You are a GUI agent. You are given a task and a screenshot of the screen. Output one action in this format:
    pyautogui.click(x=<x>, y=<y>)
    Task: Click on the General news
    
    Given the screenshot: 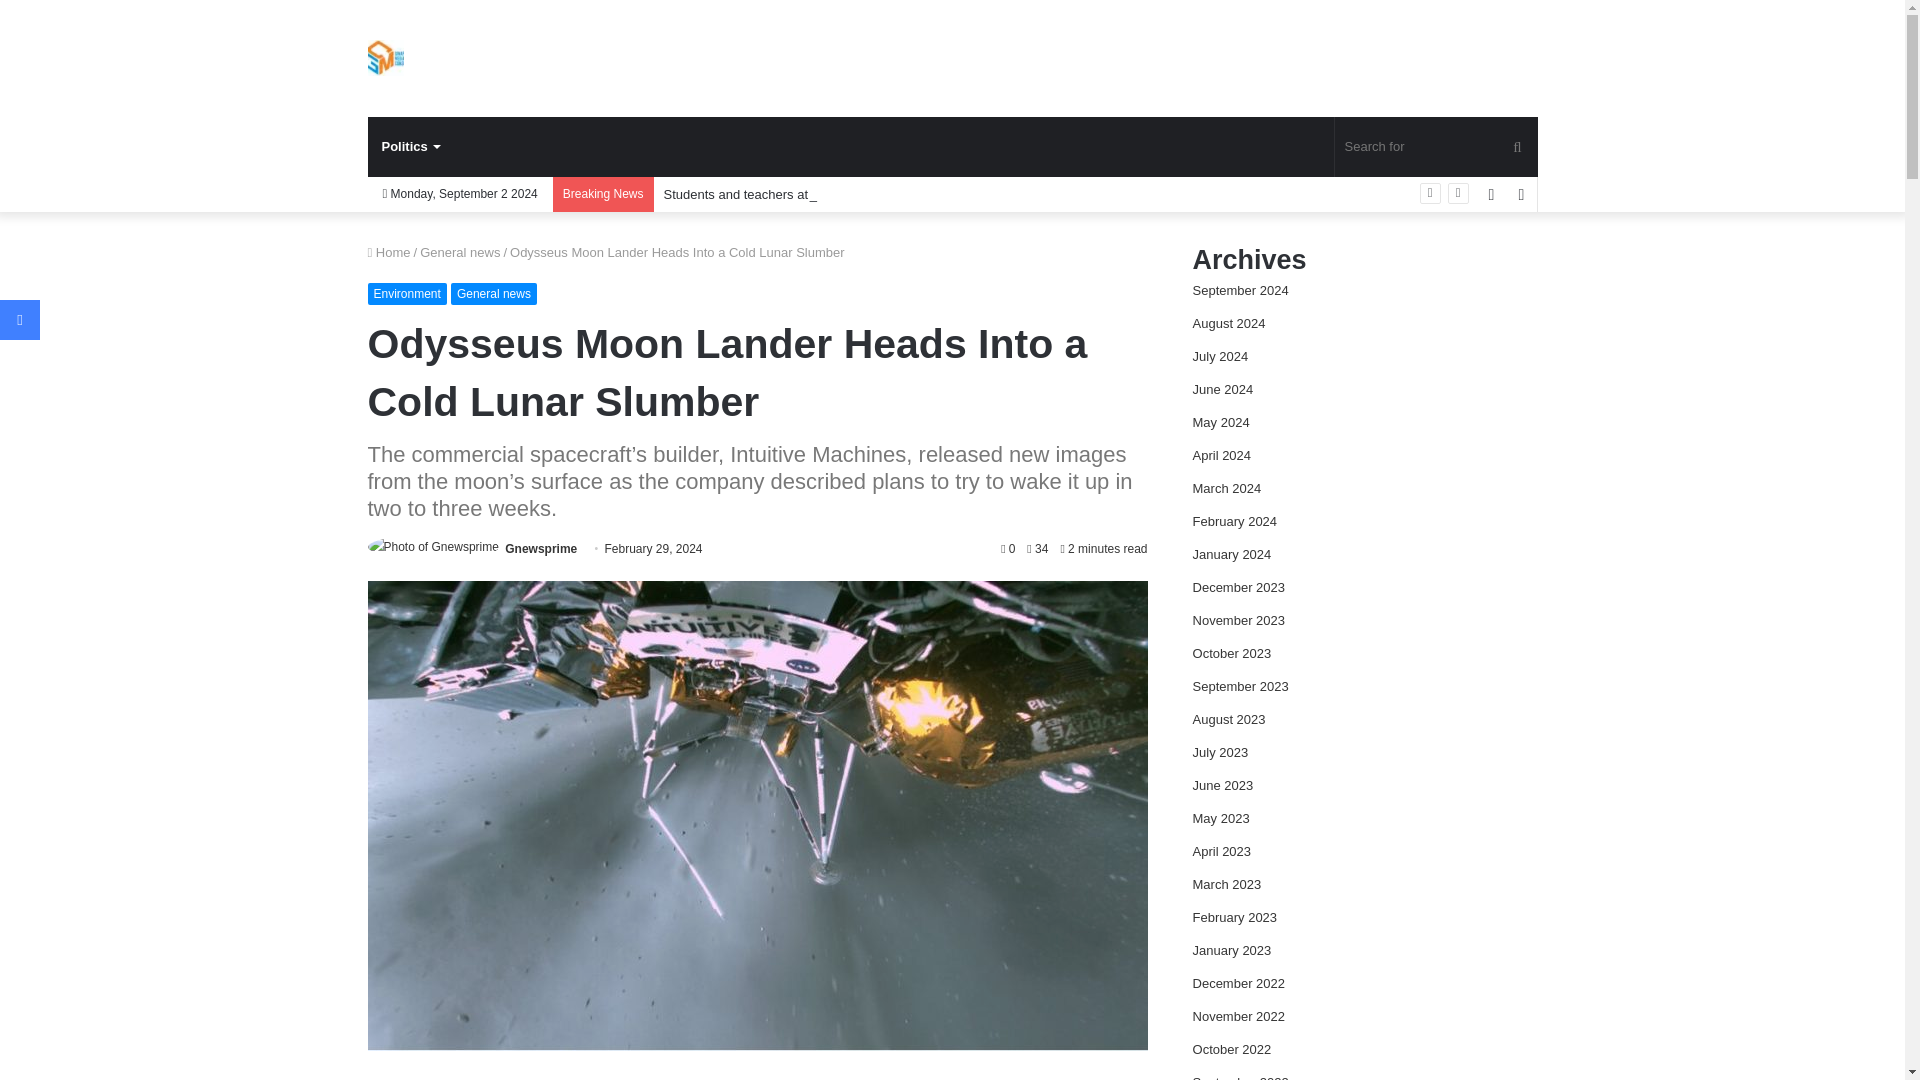 What is the action you would take?
    pyautogui.click(x=494, y=293)
    